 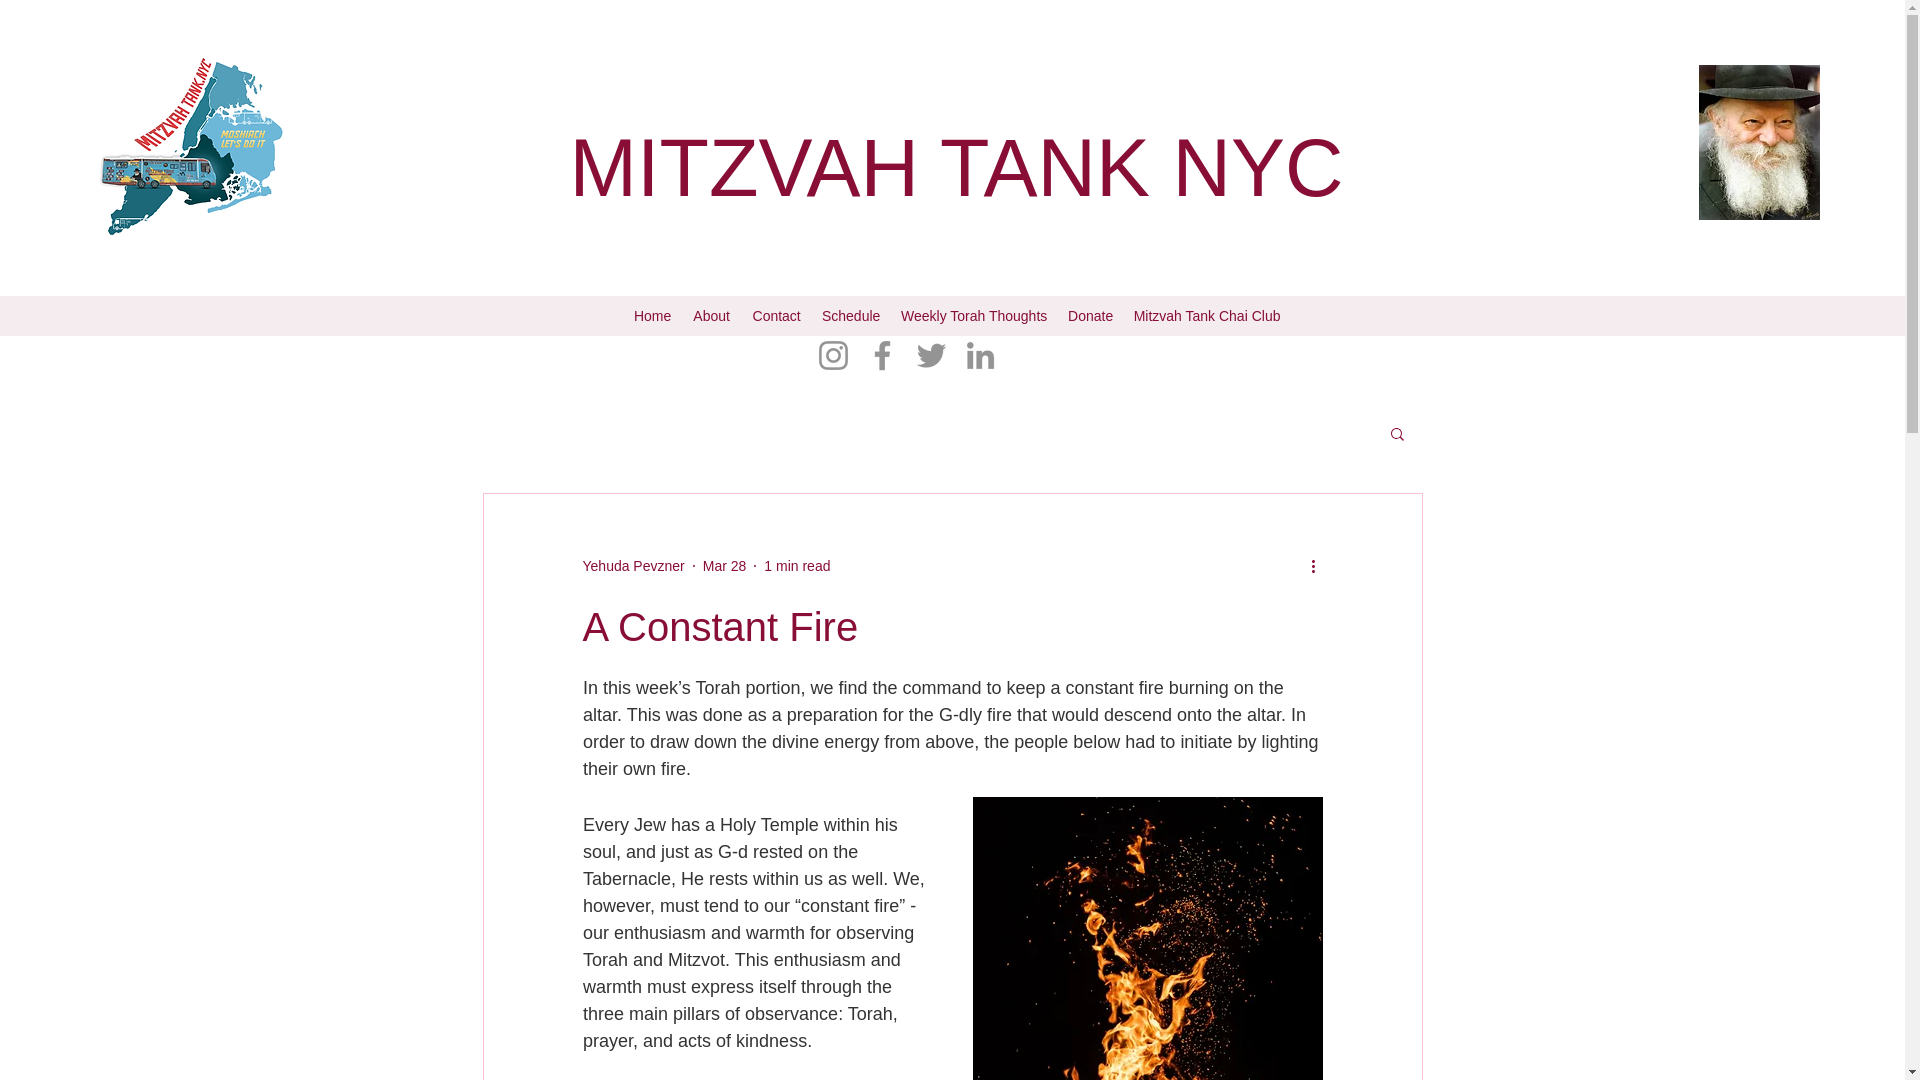 I want to click on About, so click(x=711, y=316).